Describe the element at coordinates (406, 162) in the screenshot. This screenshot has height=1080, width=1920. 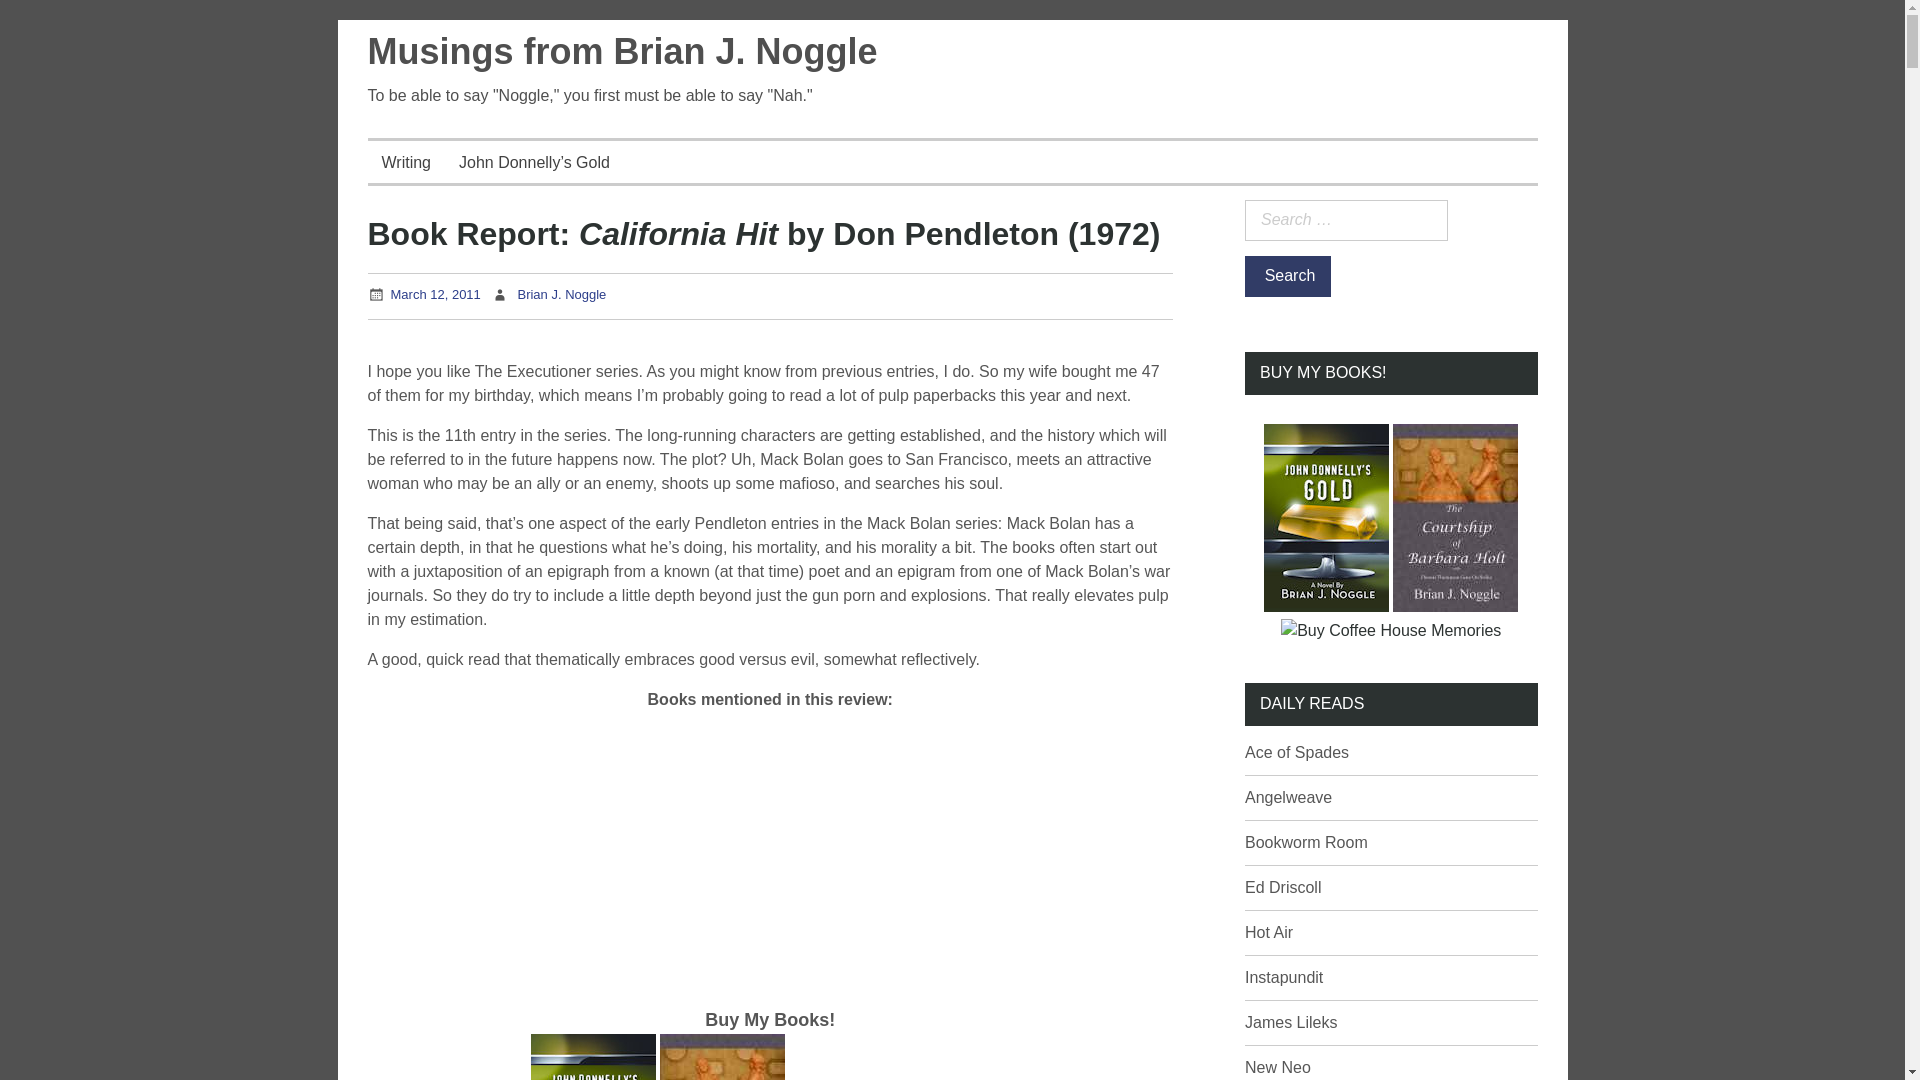
I see `Writing` at that location.